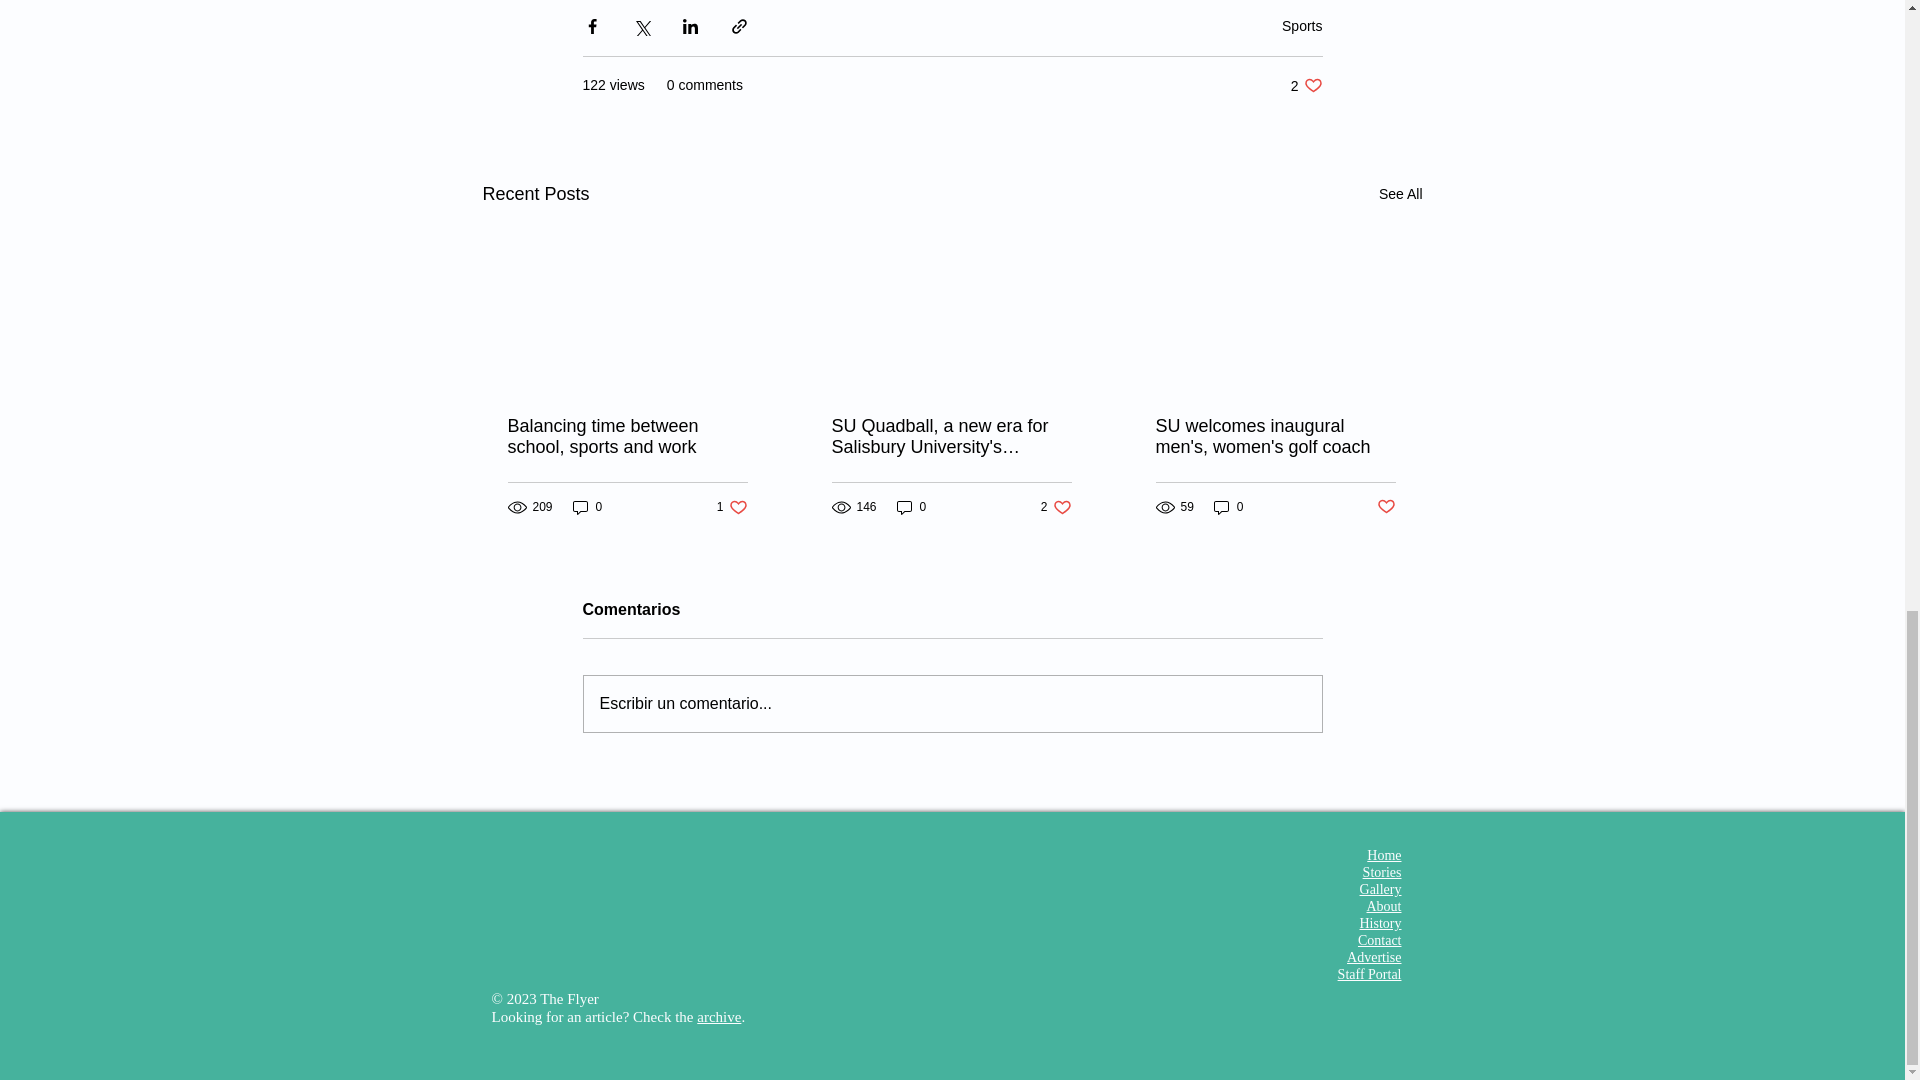 This screenshot has width=1920, height=1080. I want to click on Balancing time between school, sports and work, so click(1056, 507).